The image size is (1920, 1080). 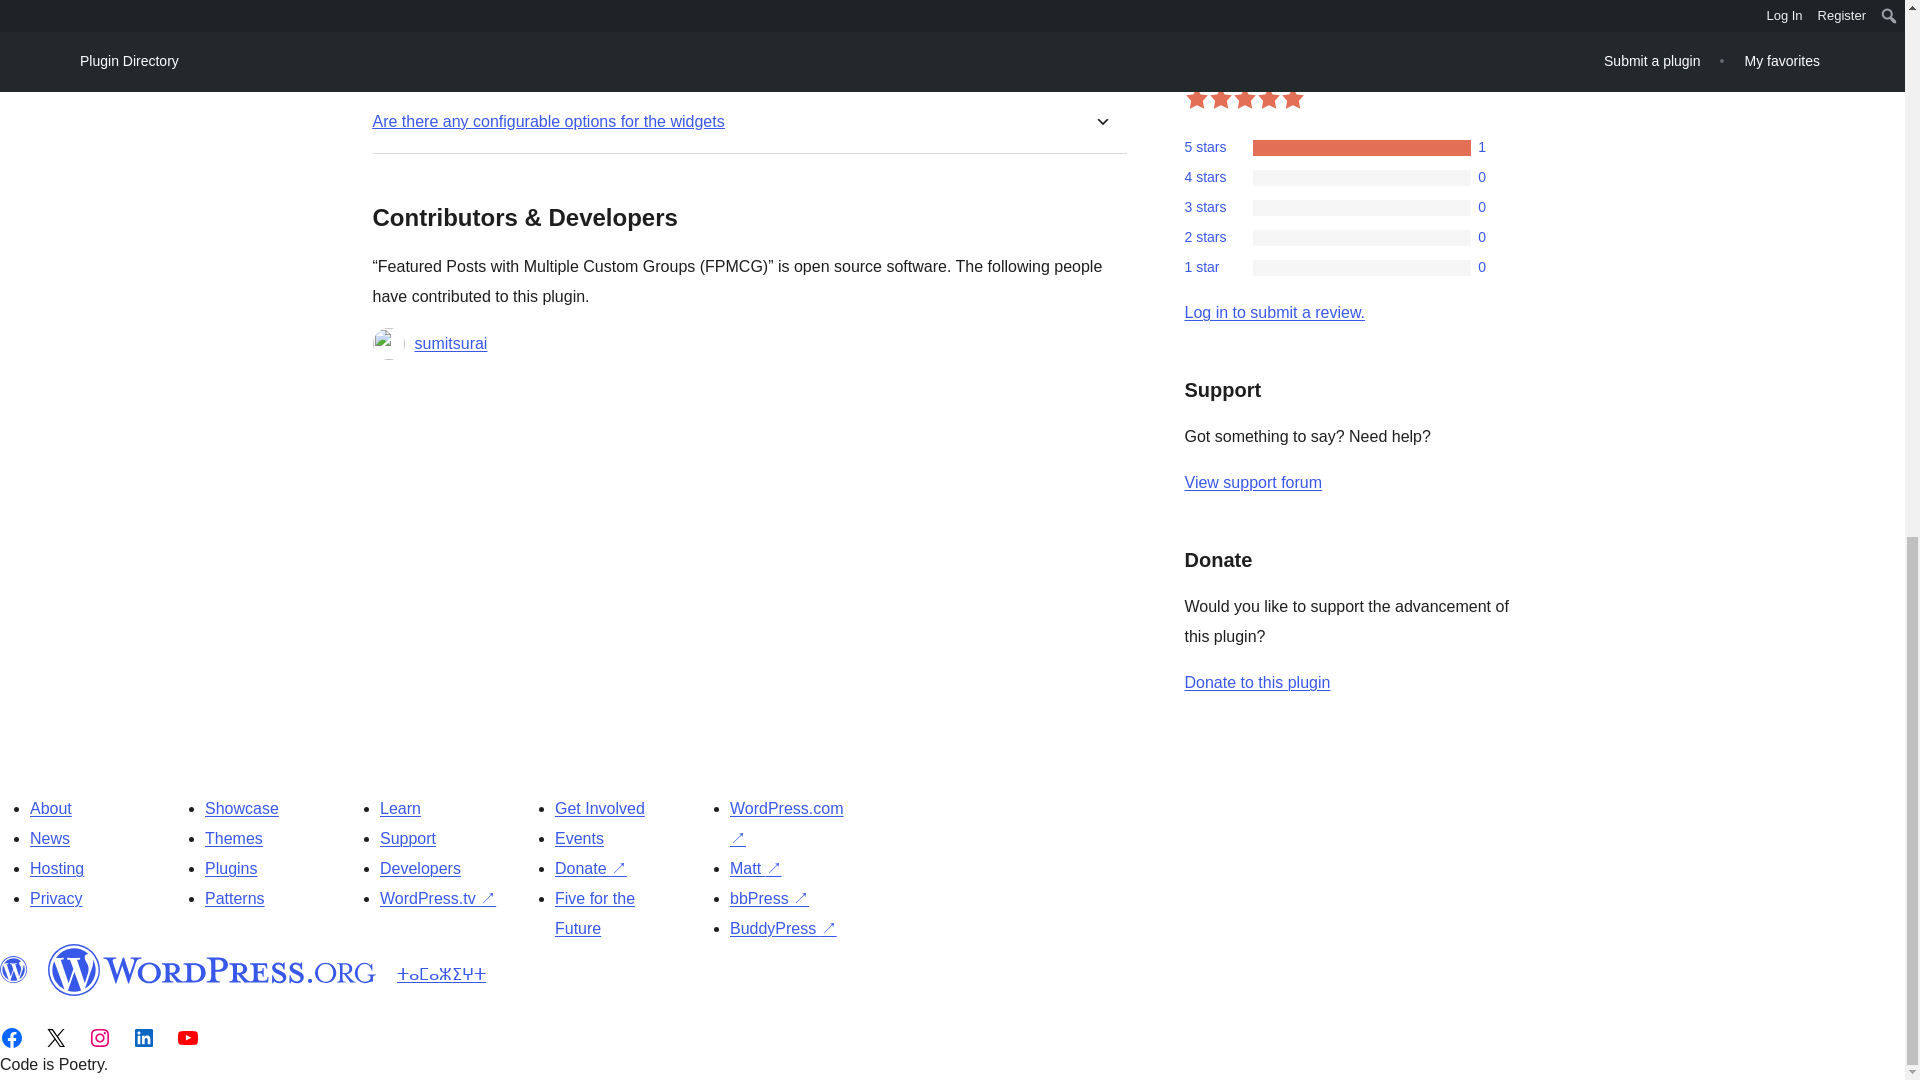 I want to click on Can I place one post under several featured post groups?, so click(x=576, y=2).